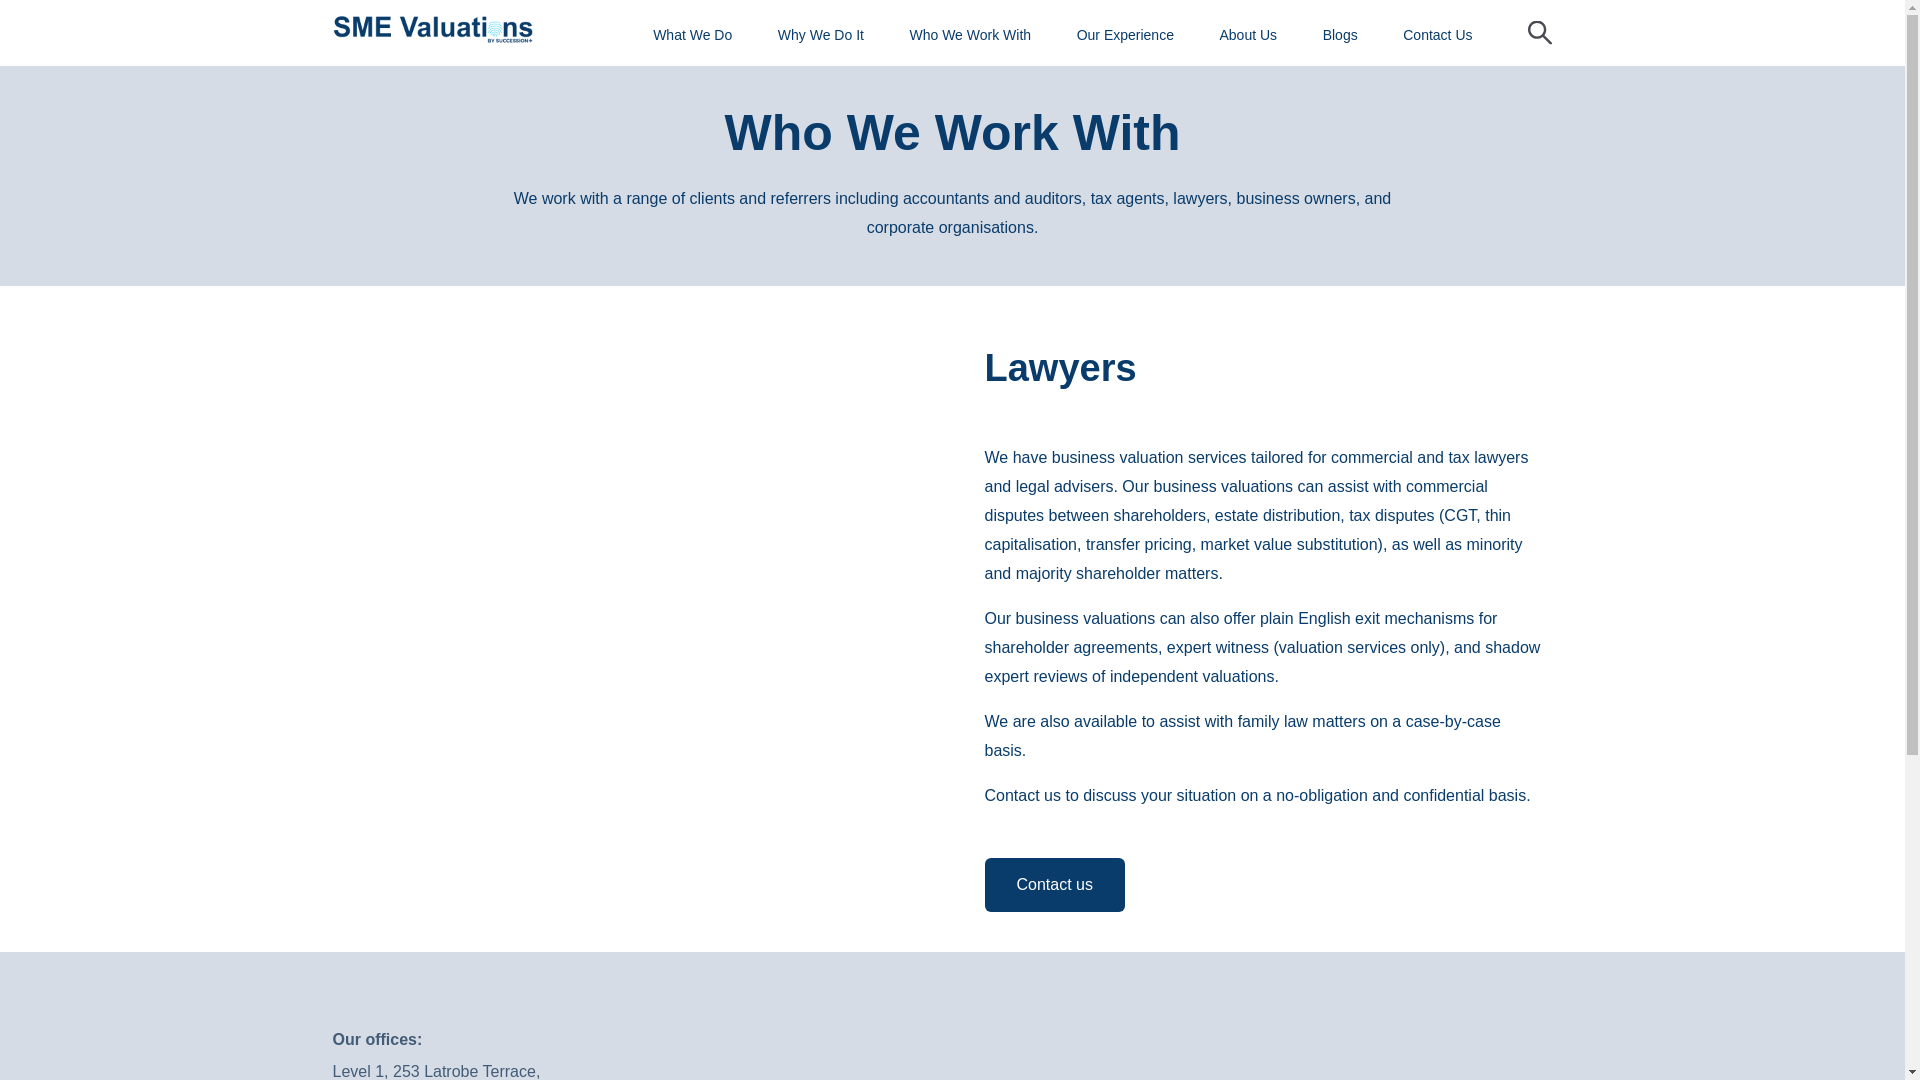 The width and height of the screenshot is (1920, 1080). Describe the element at coordinates (432, 30) in the screenshot. I see `SME Valuations` at that location.